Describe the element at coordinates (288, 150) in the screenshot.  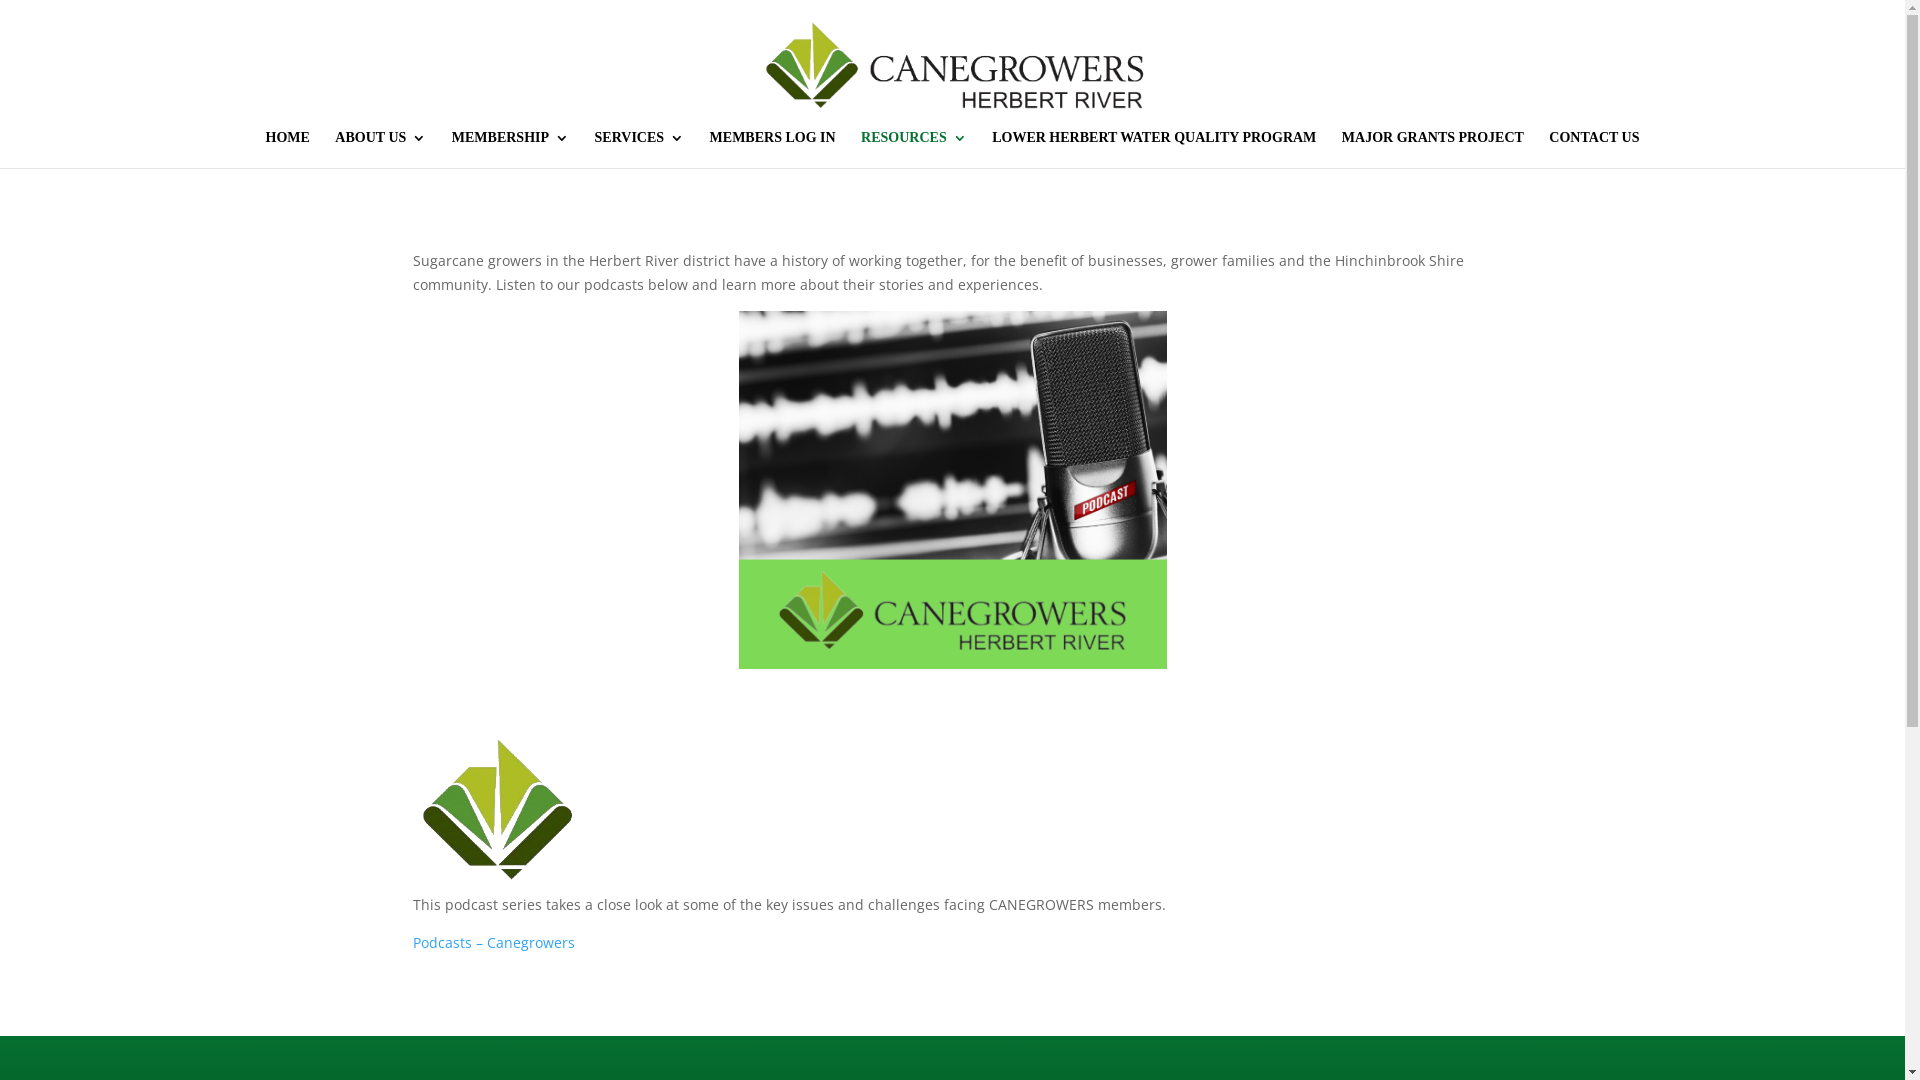
I see `HOME` at that location.